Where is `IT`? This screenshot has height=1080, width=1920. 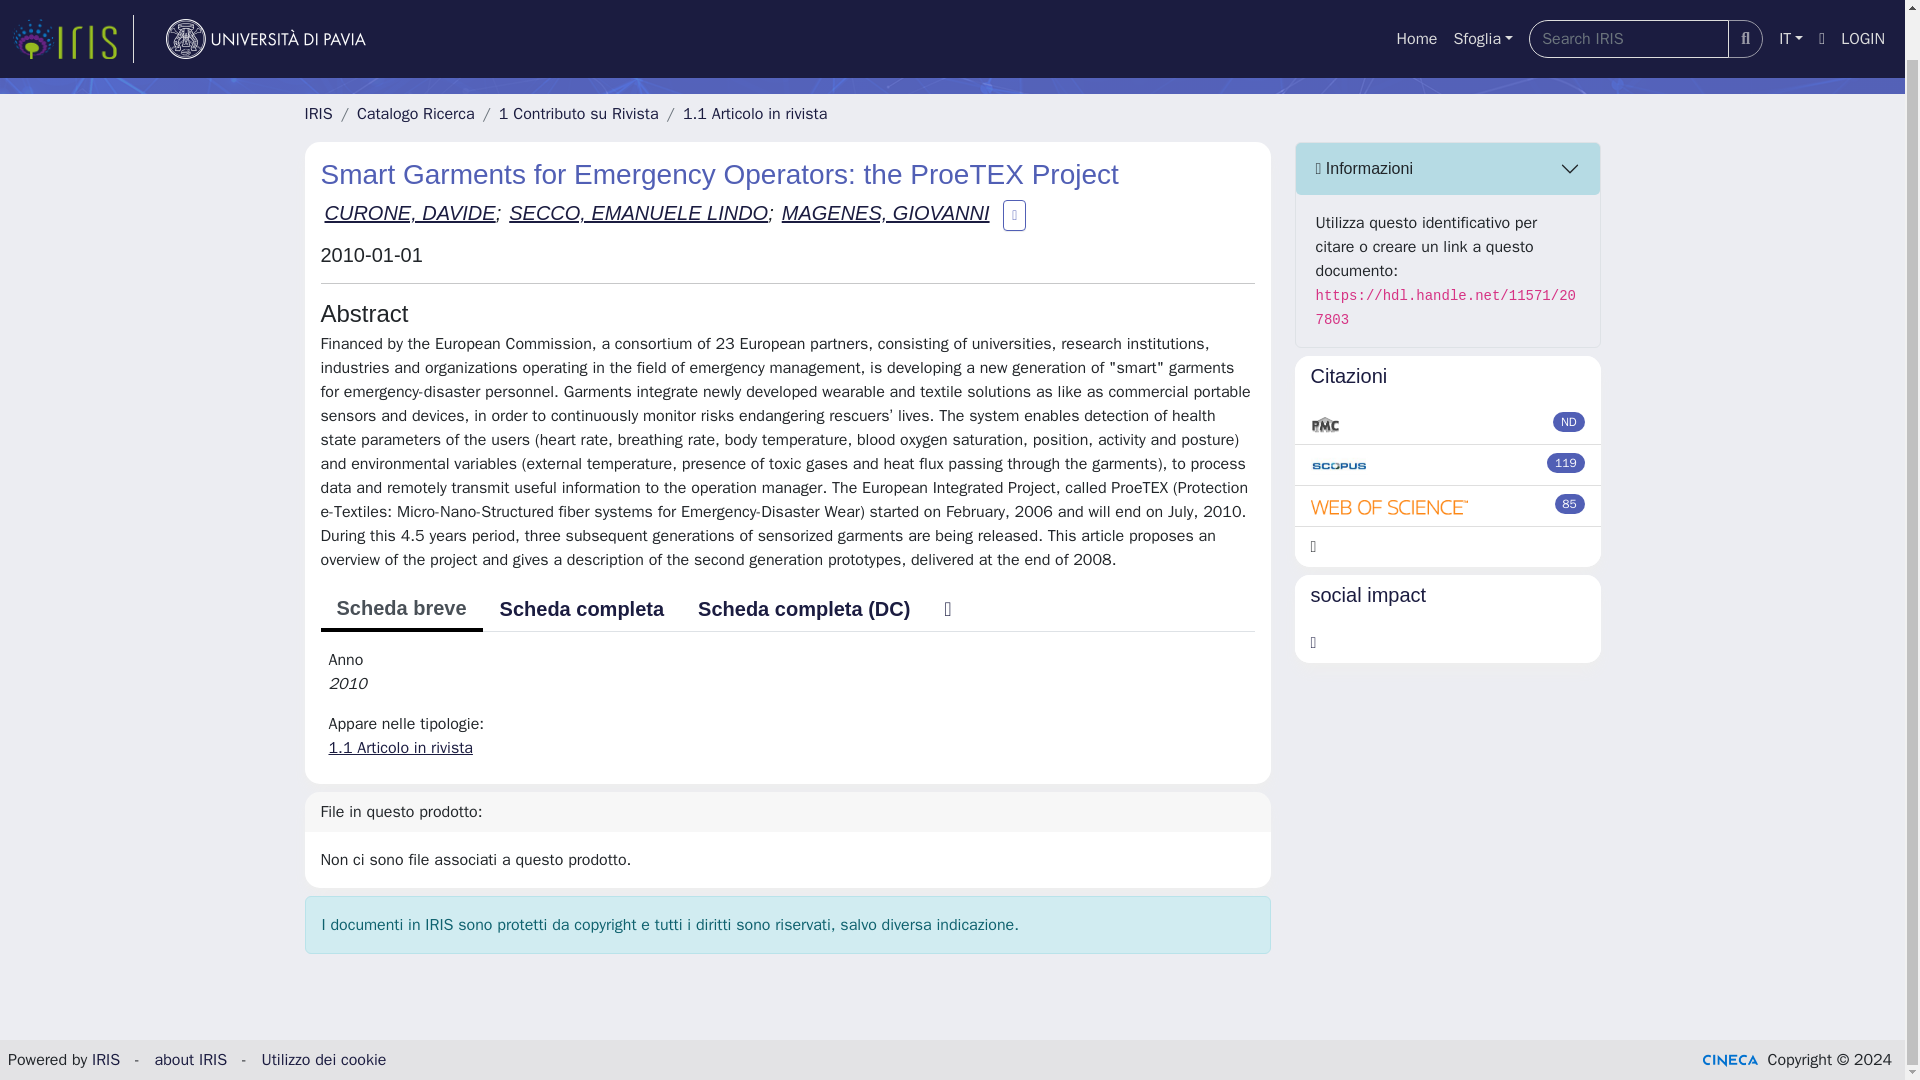 IT is located at coordinates (1790, 5).